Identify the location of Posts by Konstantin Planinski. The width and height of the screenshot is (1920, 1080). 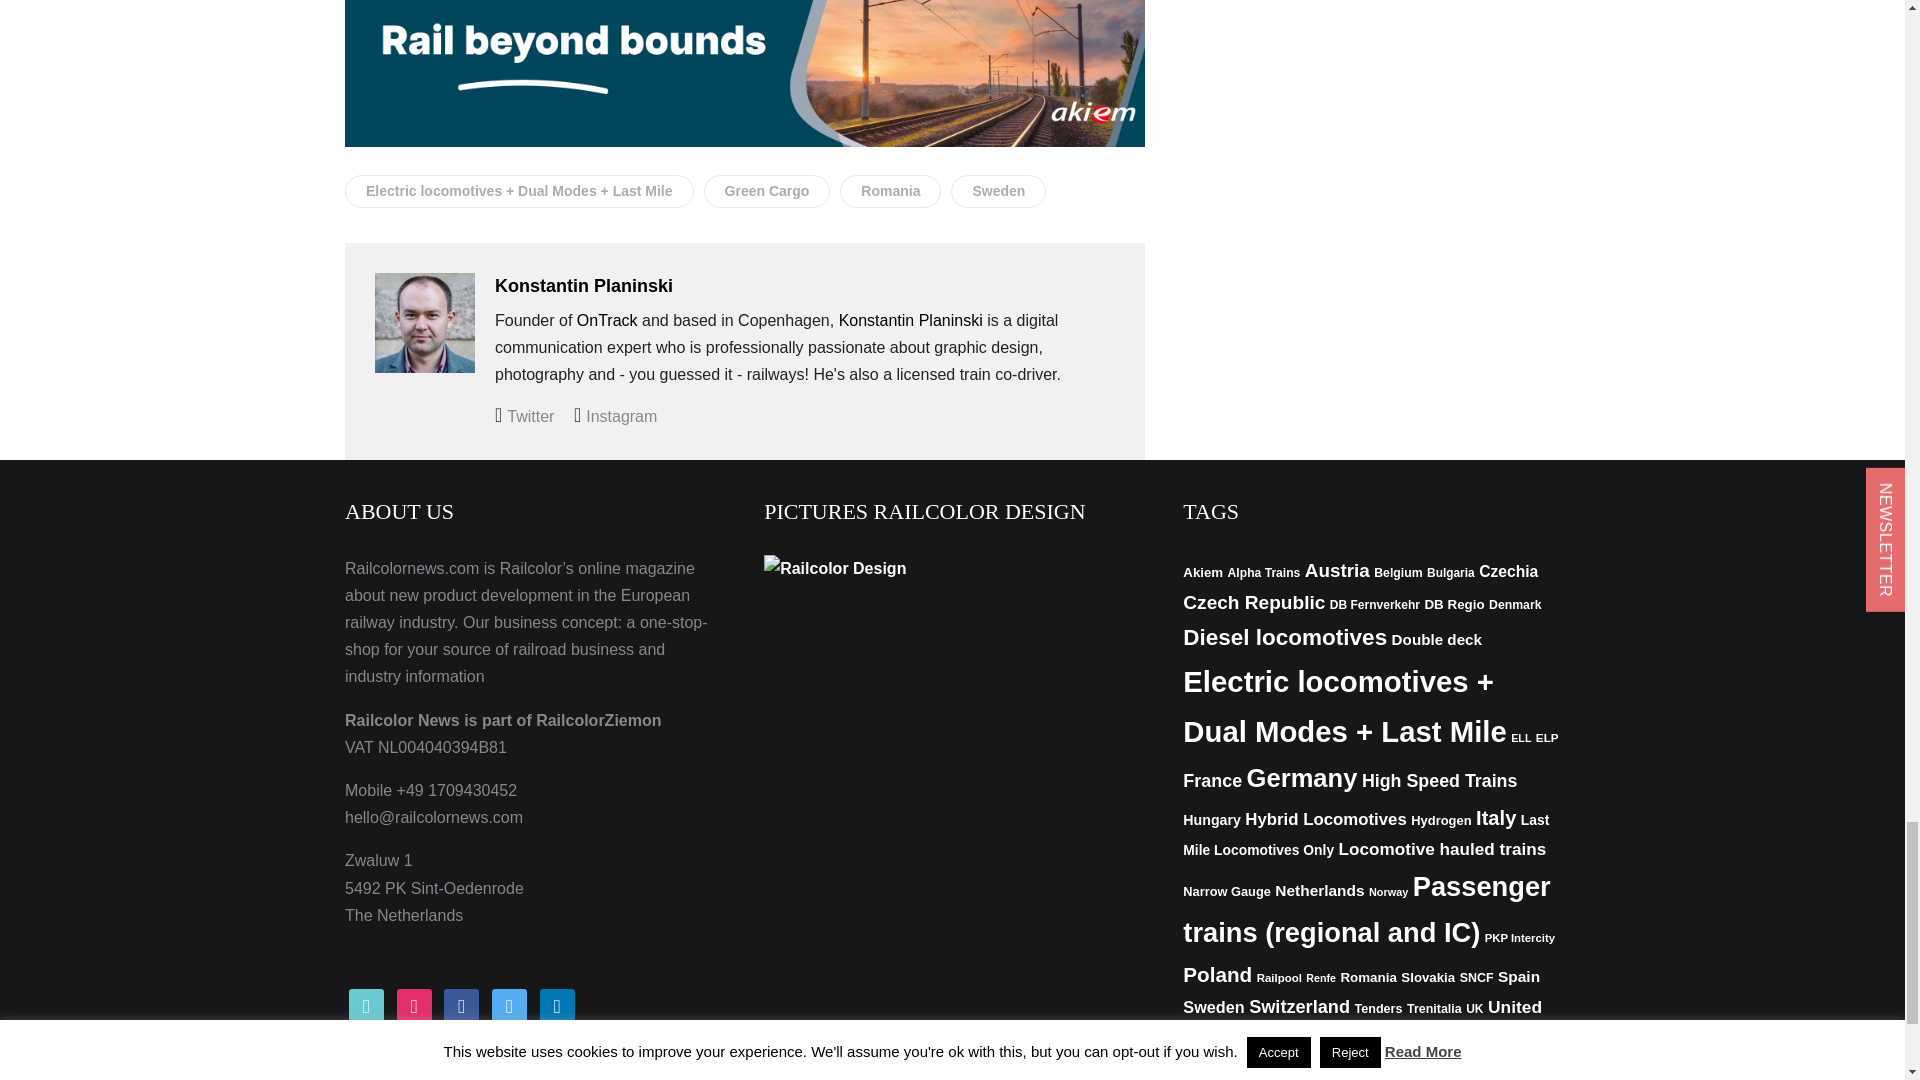
(584, 286).